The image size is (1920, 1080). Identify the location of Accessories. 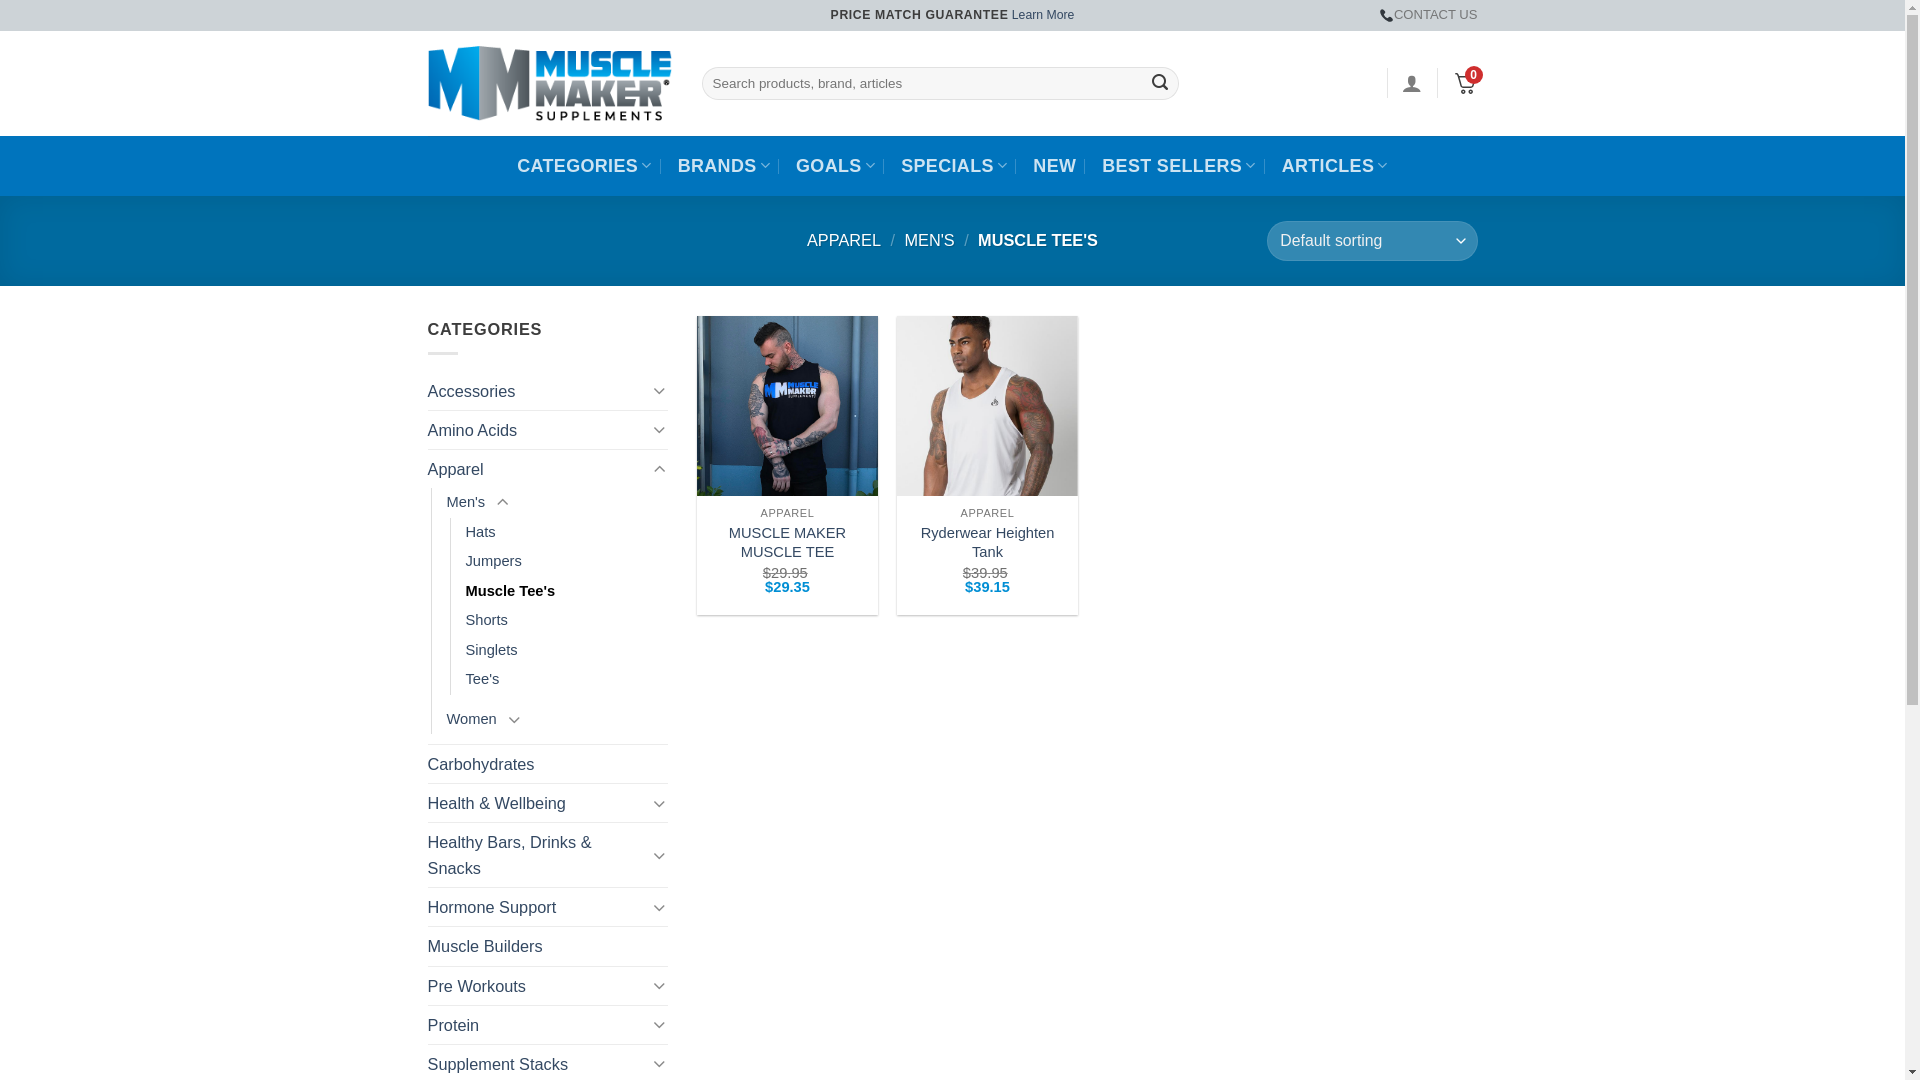
(538, 391).